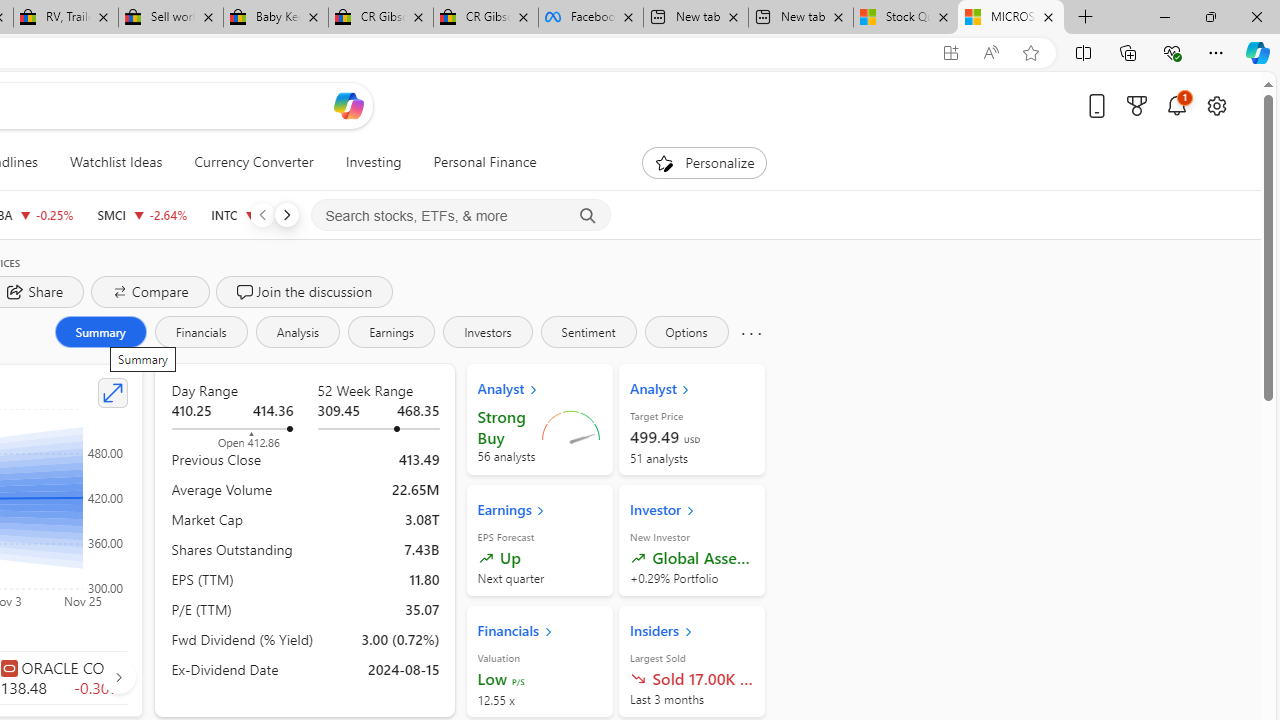 This screenshot has height=720, width=1280. What do you see at coordinates (1176, 105) in the screenshot?
I see `Notifications` at bounding box center [1176, 105].